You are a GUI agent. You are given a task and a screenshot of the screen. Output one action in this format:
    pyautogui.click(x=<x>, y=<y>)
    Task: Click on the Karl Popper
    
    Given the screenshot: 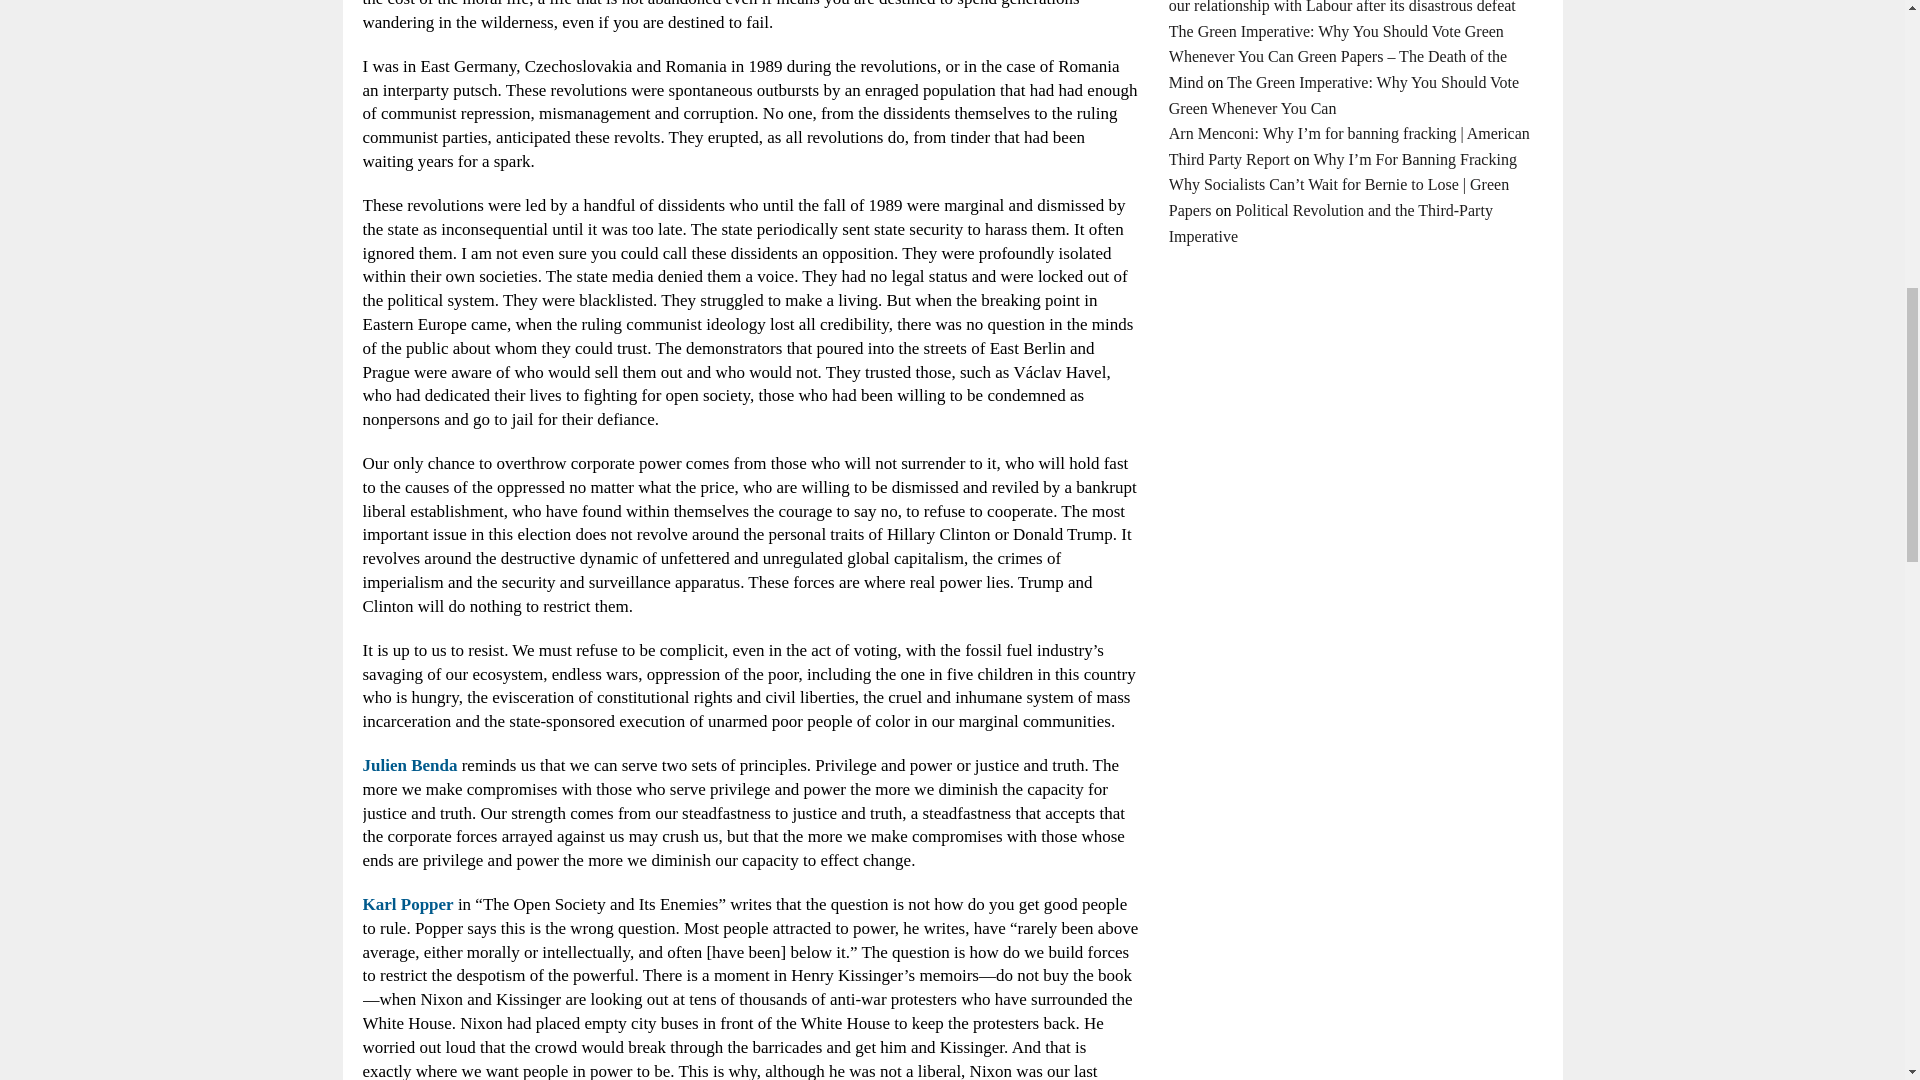 What is the action you would take?
    pyautogui.click(x=408, y=904)
    